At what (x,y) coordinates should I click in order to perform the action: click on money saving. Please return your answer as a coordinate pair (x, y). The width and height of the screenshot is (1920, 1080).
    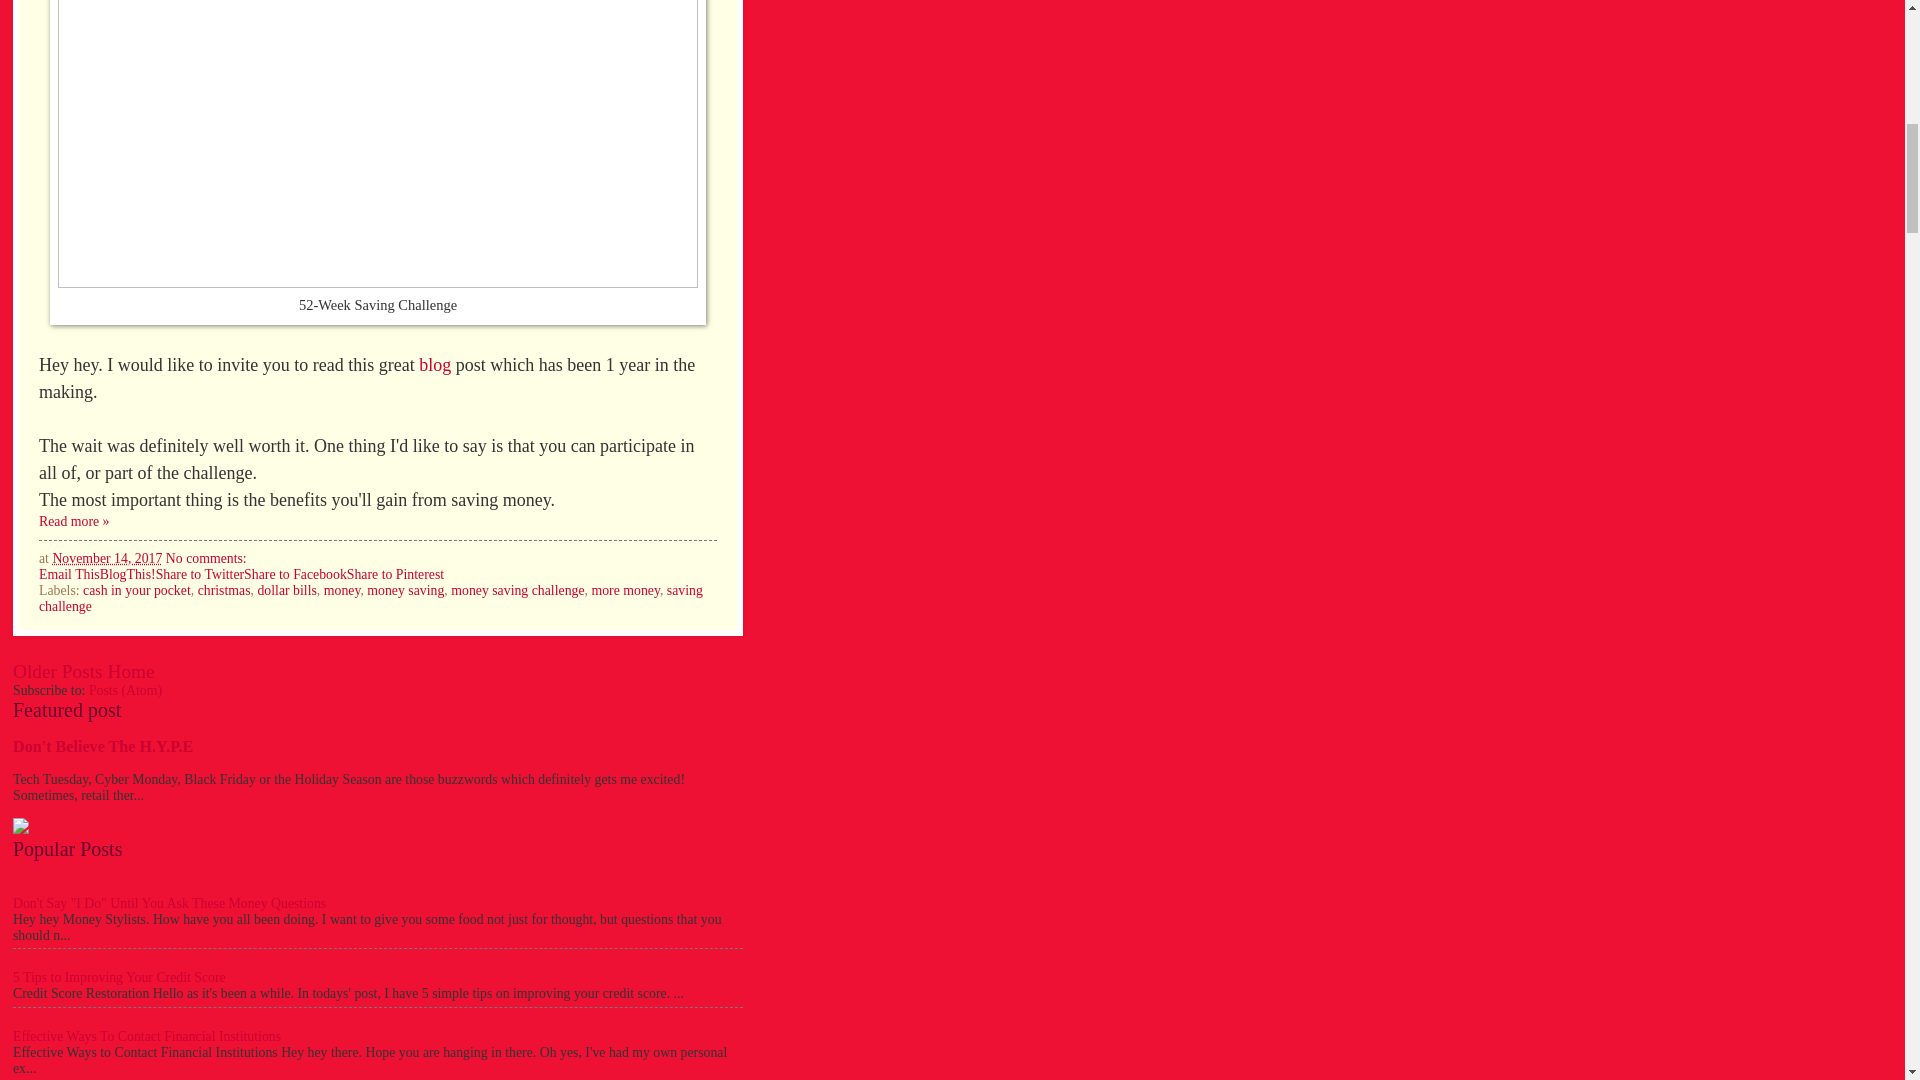
    Looking at the image, I should click on (404, 590).